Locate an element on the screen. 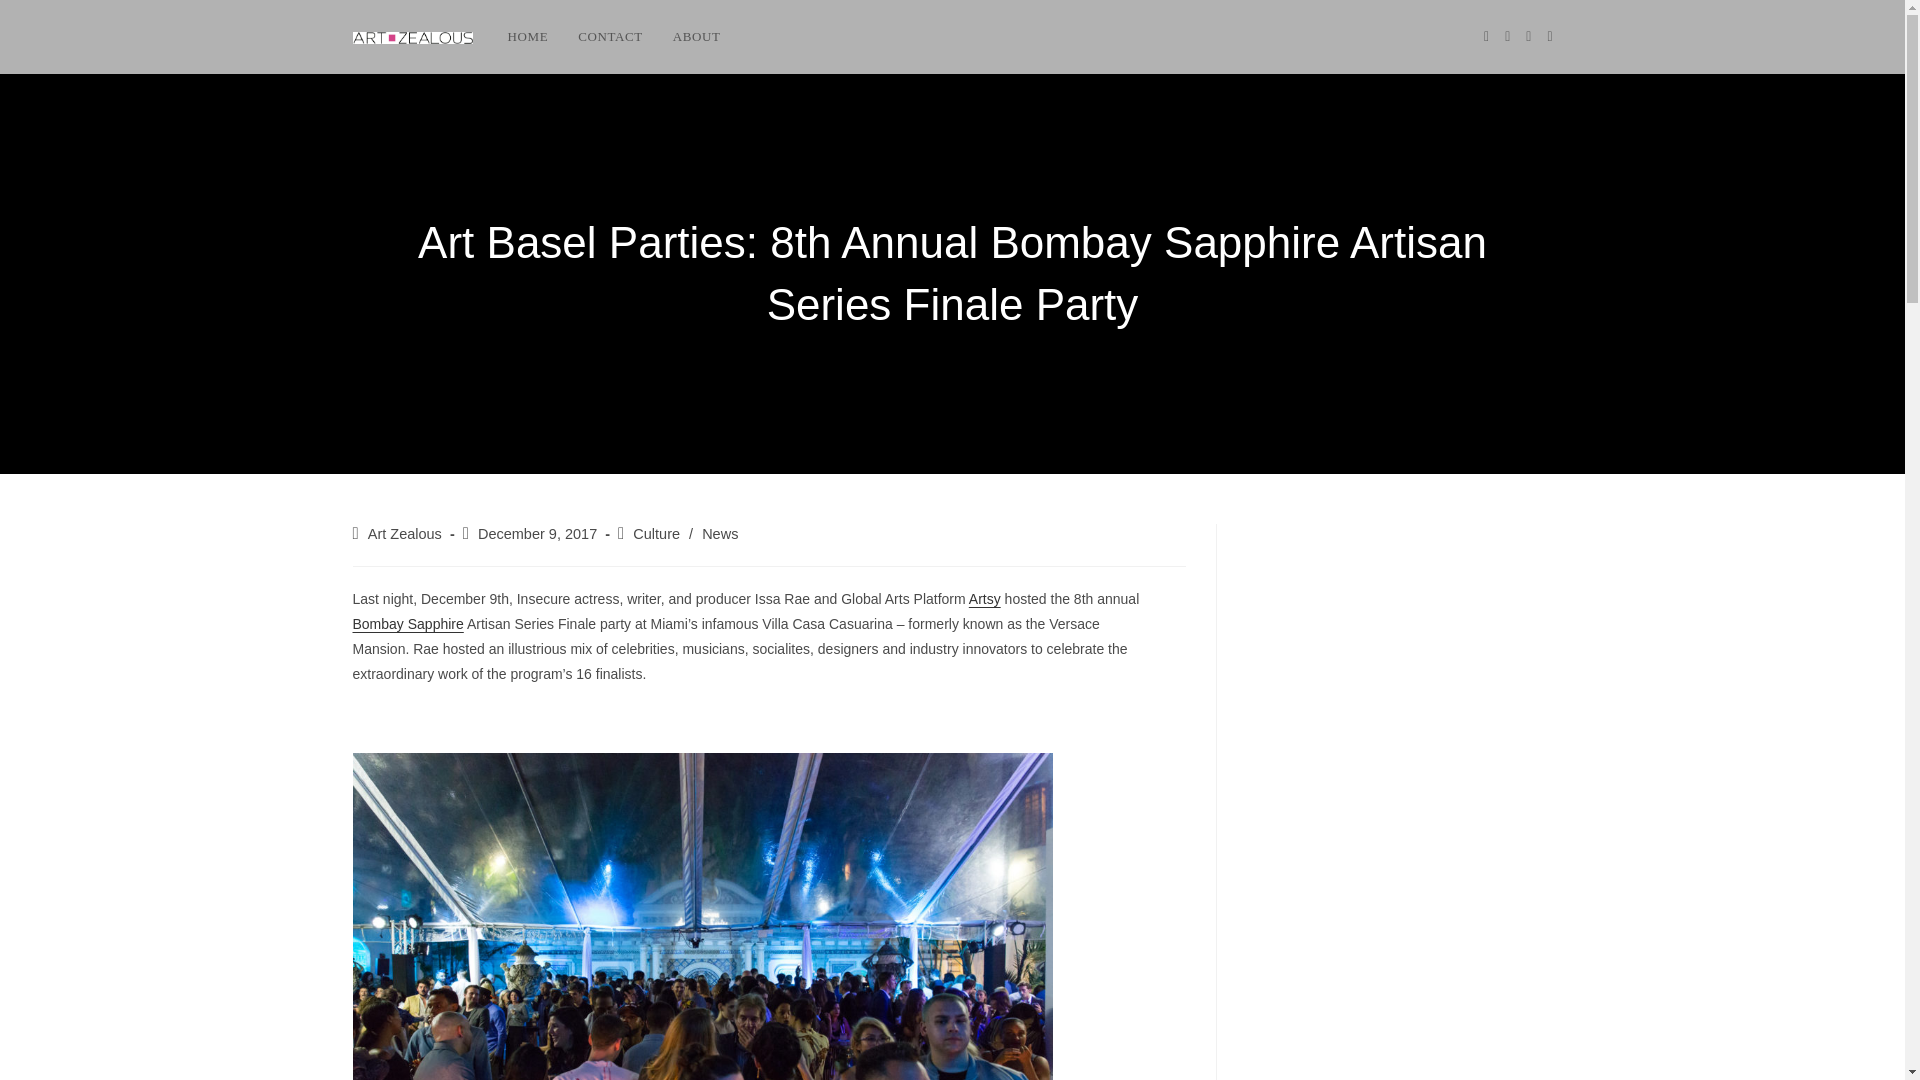 The image size is (1920, 1080). Bombay Sapphire is located at coordinates (406, 623).